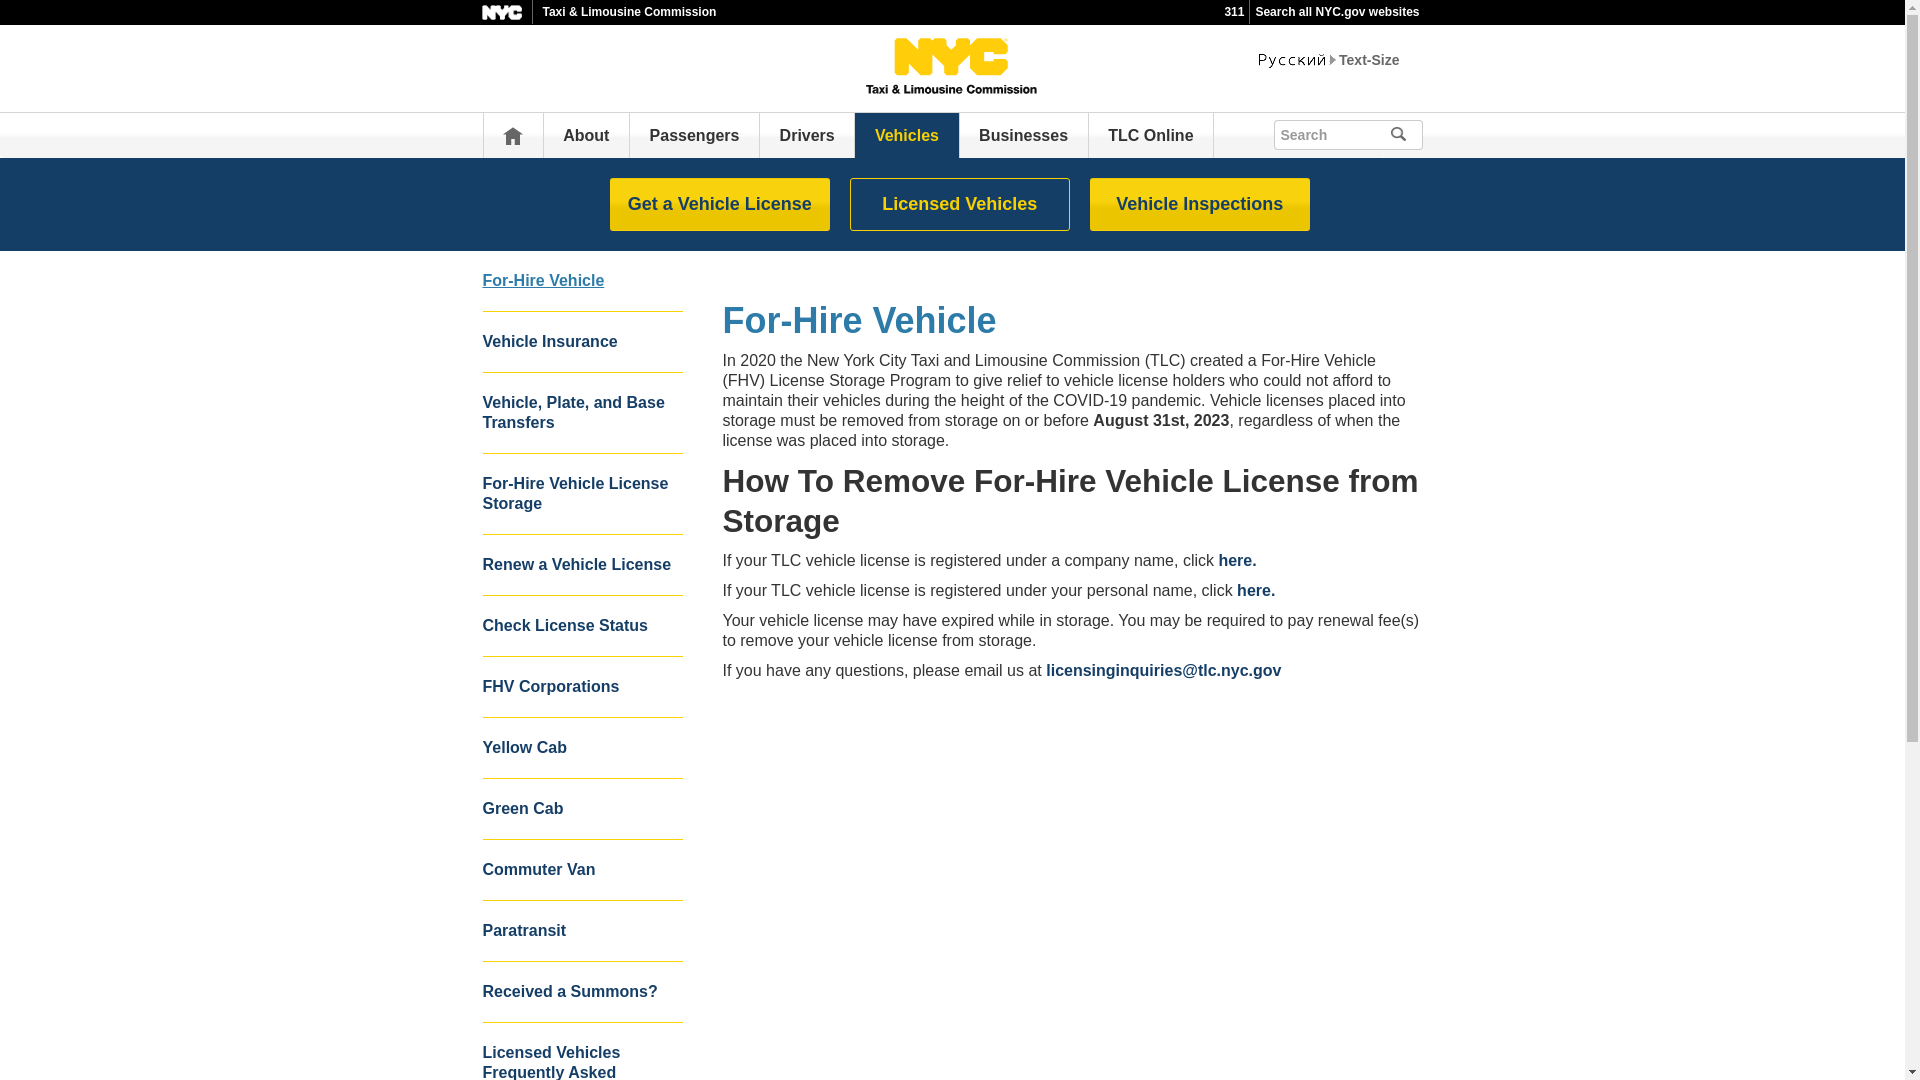 The image size is (1920, 1080). What do you see at coordinates (807, 135) in the screenshot?
I see `Drivers` at bounding box center [807, 135].